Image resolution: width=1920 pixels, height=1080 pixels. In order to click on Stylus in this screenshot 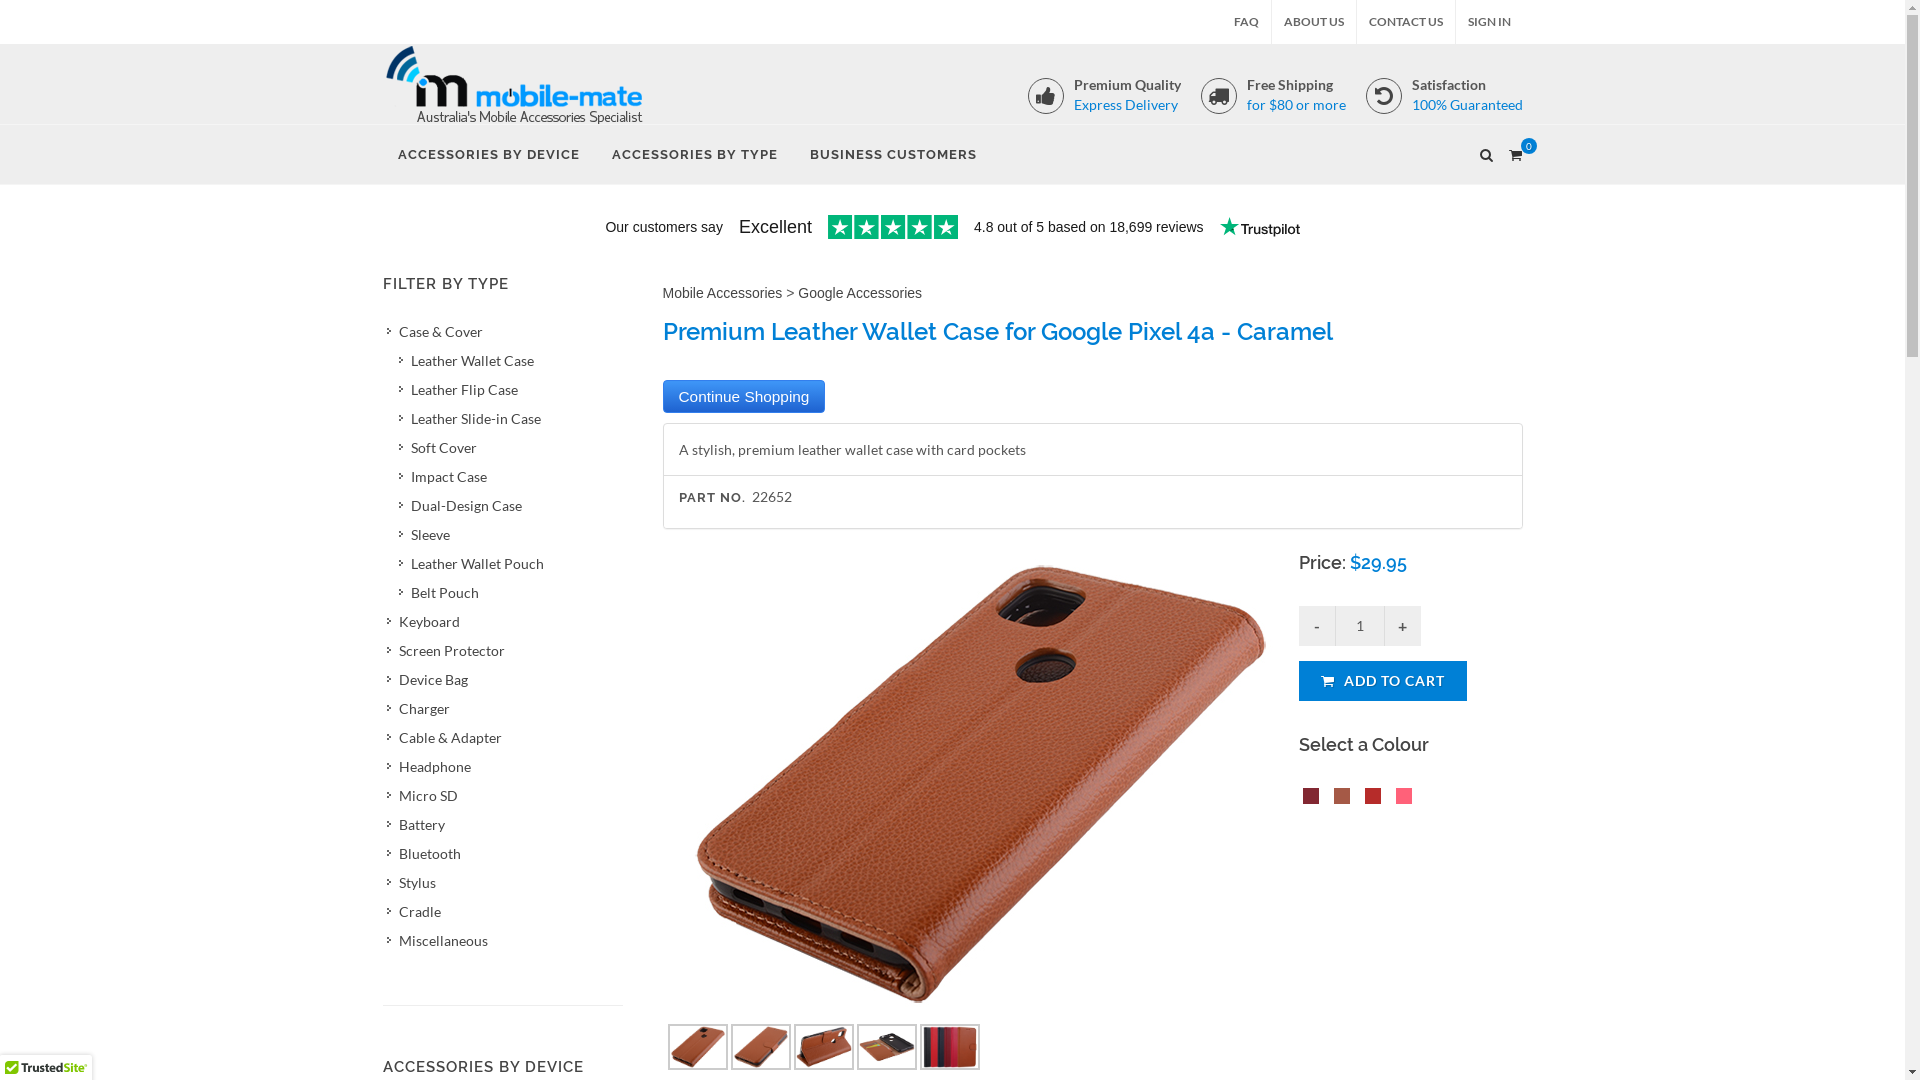, I will do `click(502, 882)`.